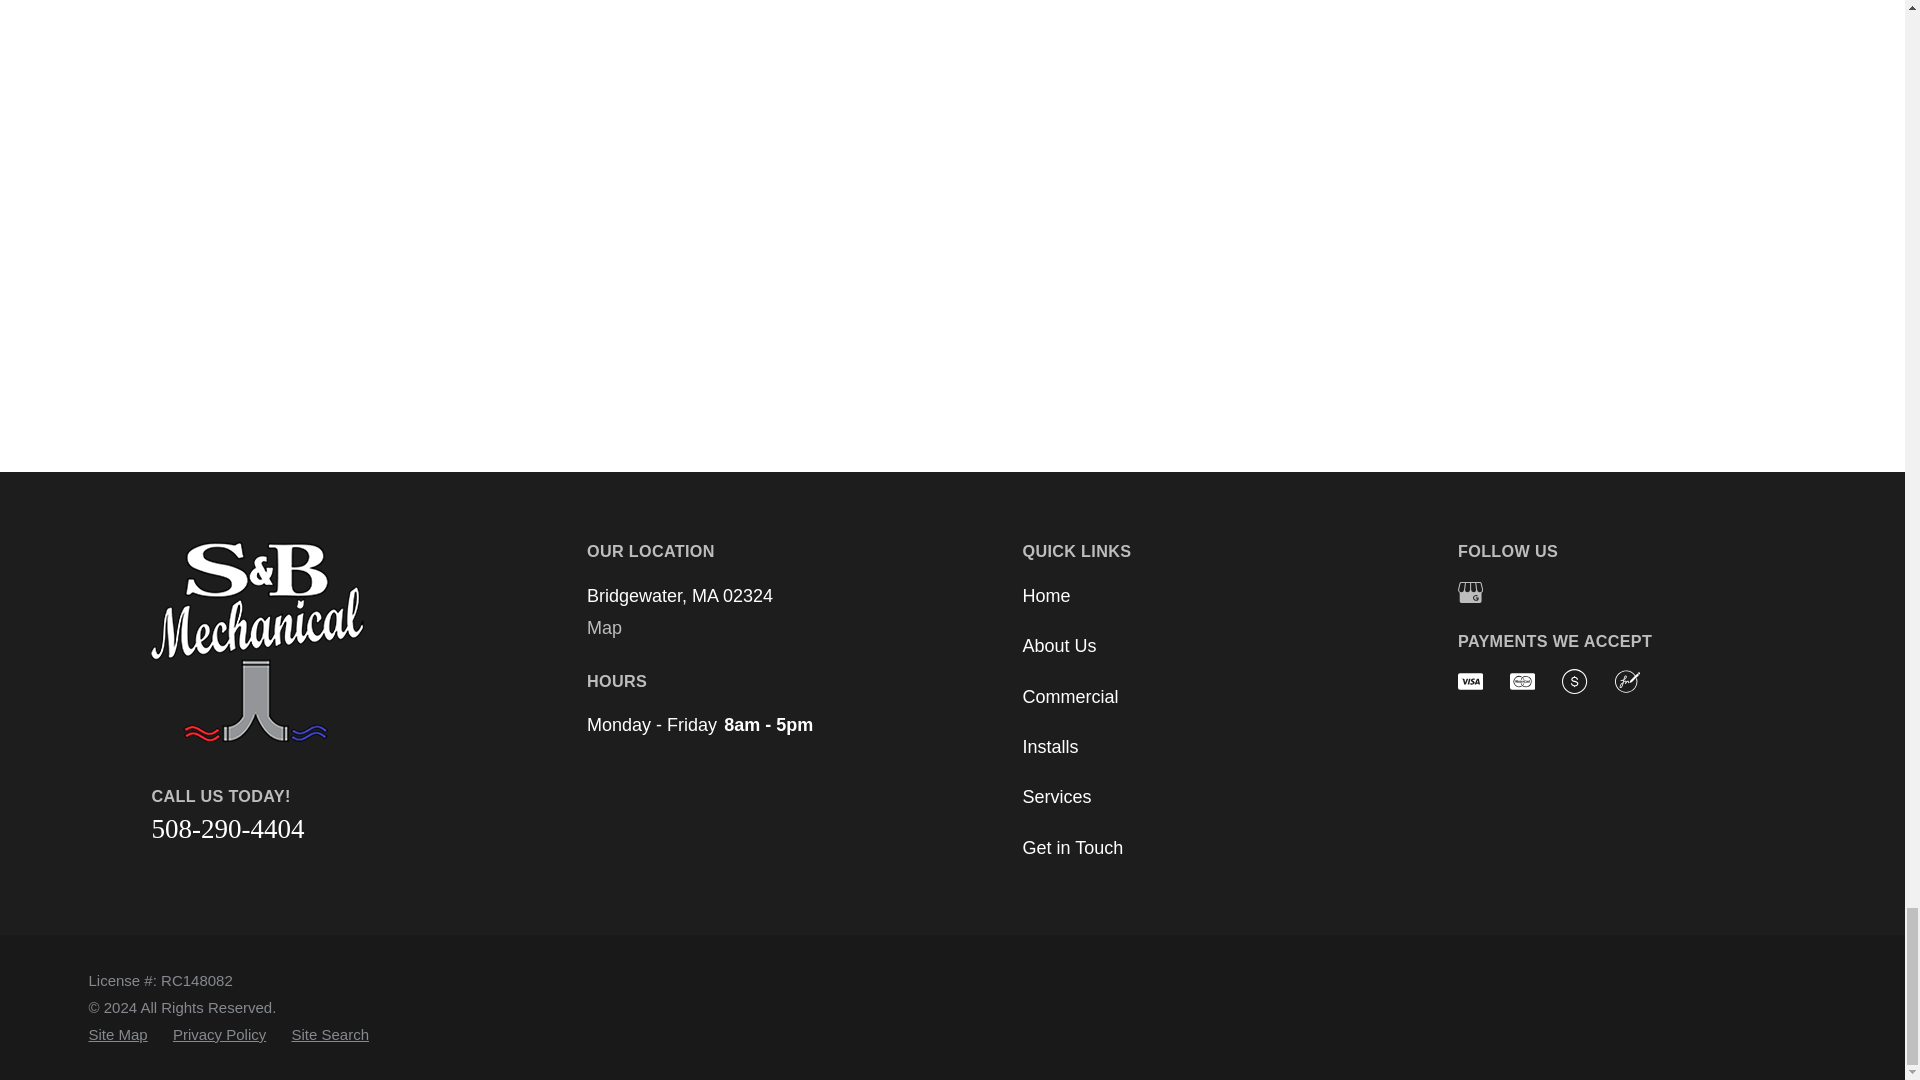  What do you see at coordinates (1574, 681) in the screenshot?
I see `Cash` at bounding box center [1574, 681].